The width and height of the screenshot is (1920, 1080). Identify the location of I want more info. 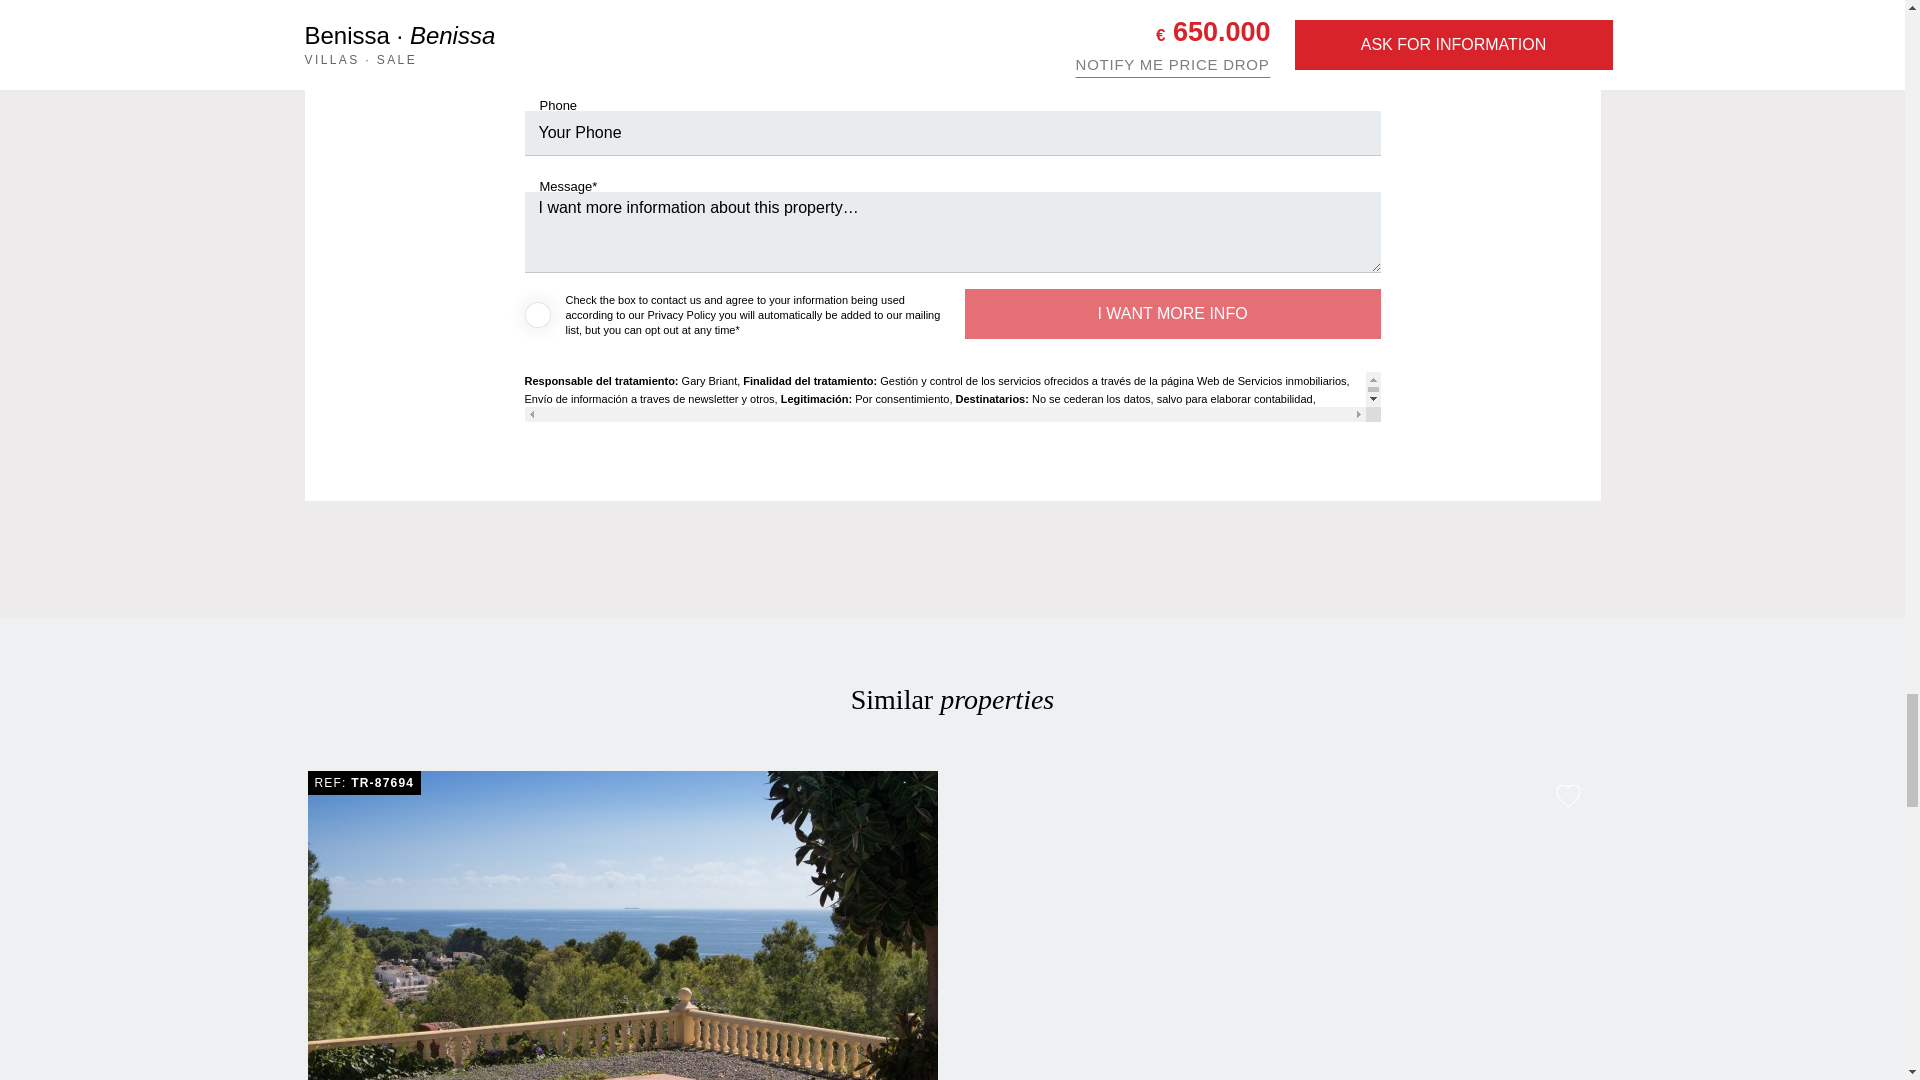
(1172, 314).